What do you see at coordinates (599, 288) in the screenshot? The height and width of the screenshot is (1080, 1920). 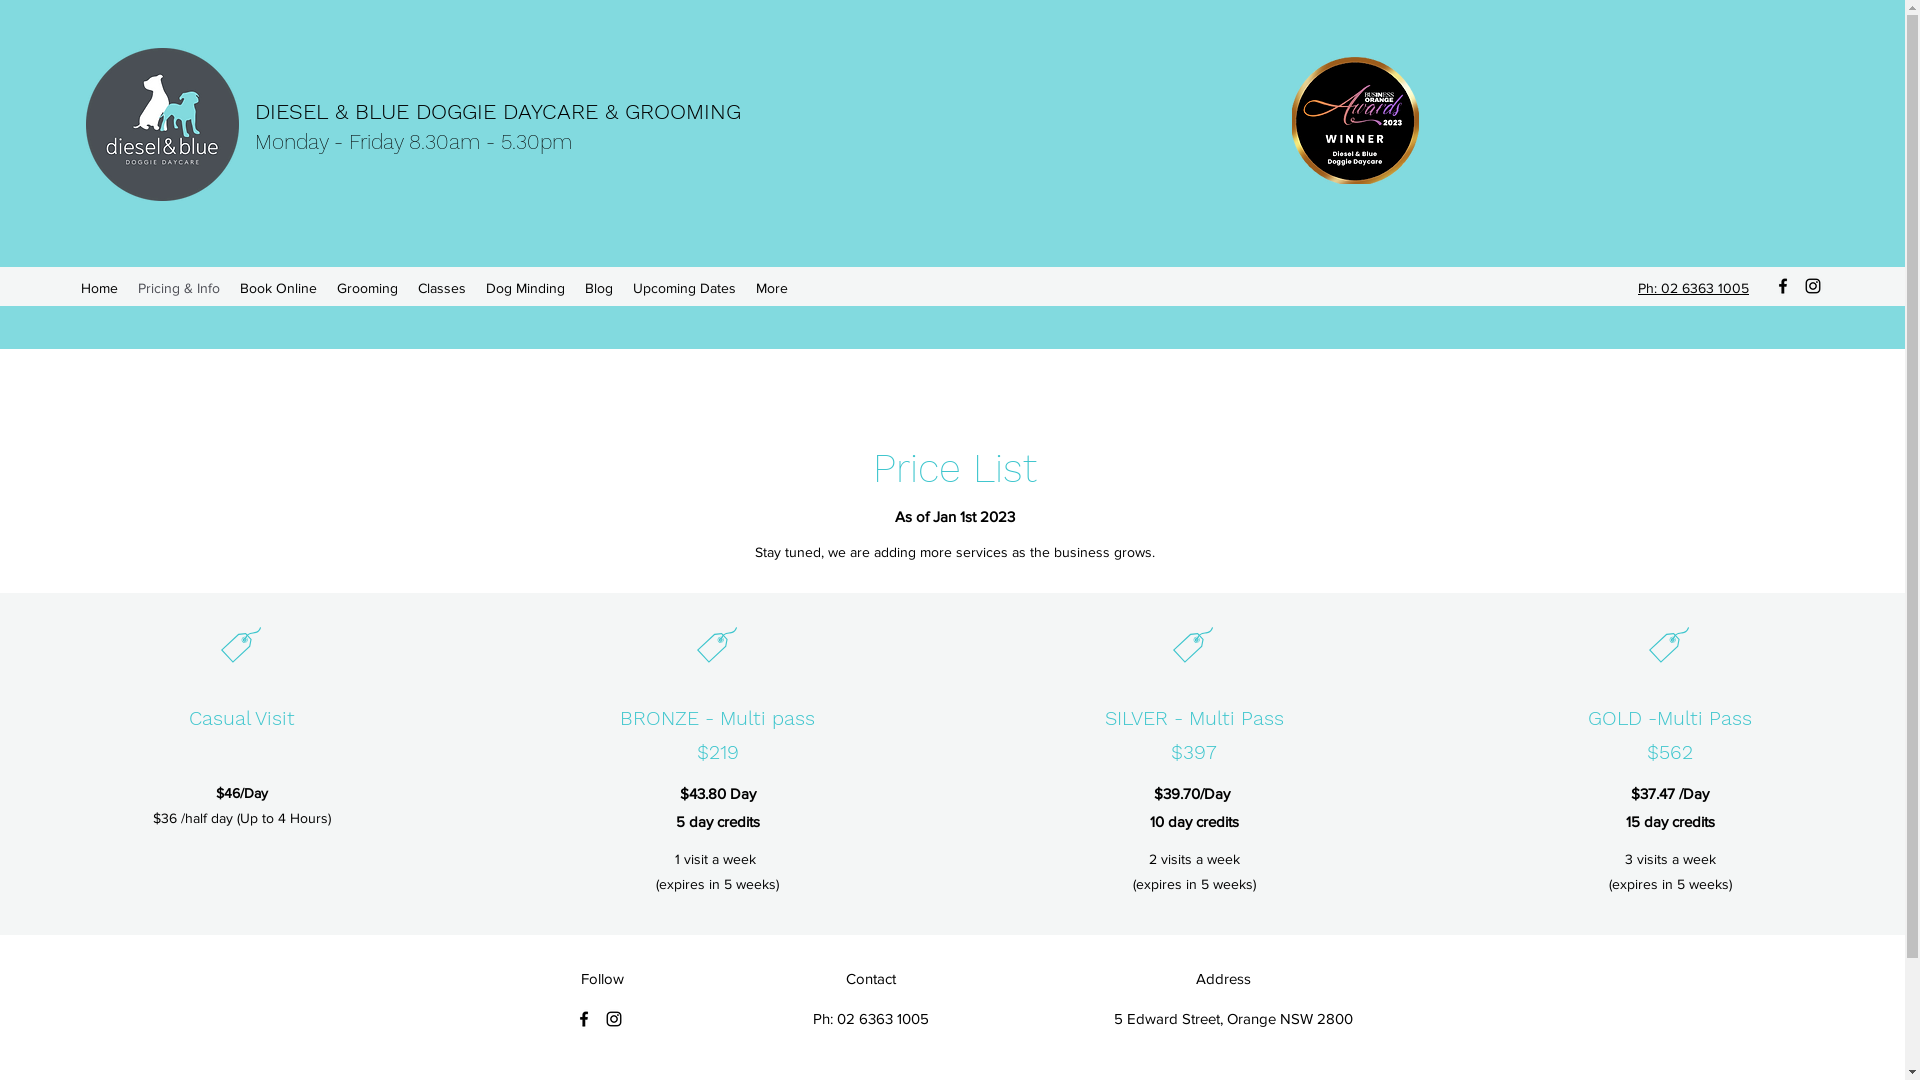 I see `Blog` at bounding box center [599, 288].